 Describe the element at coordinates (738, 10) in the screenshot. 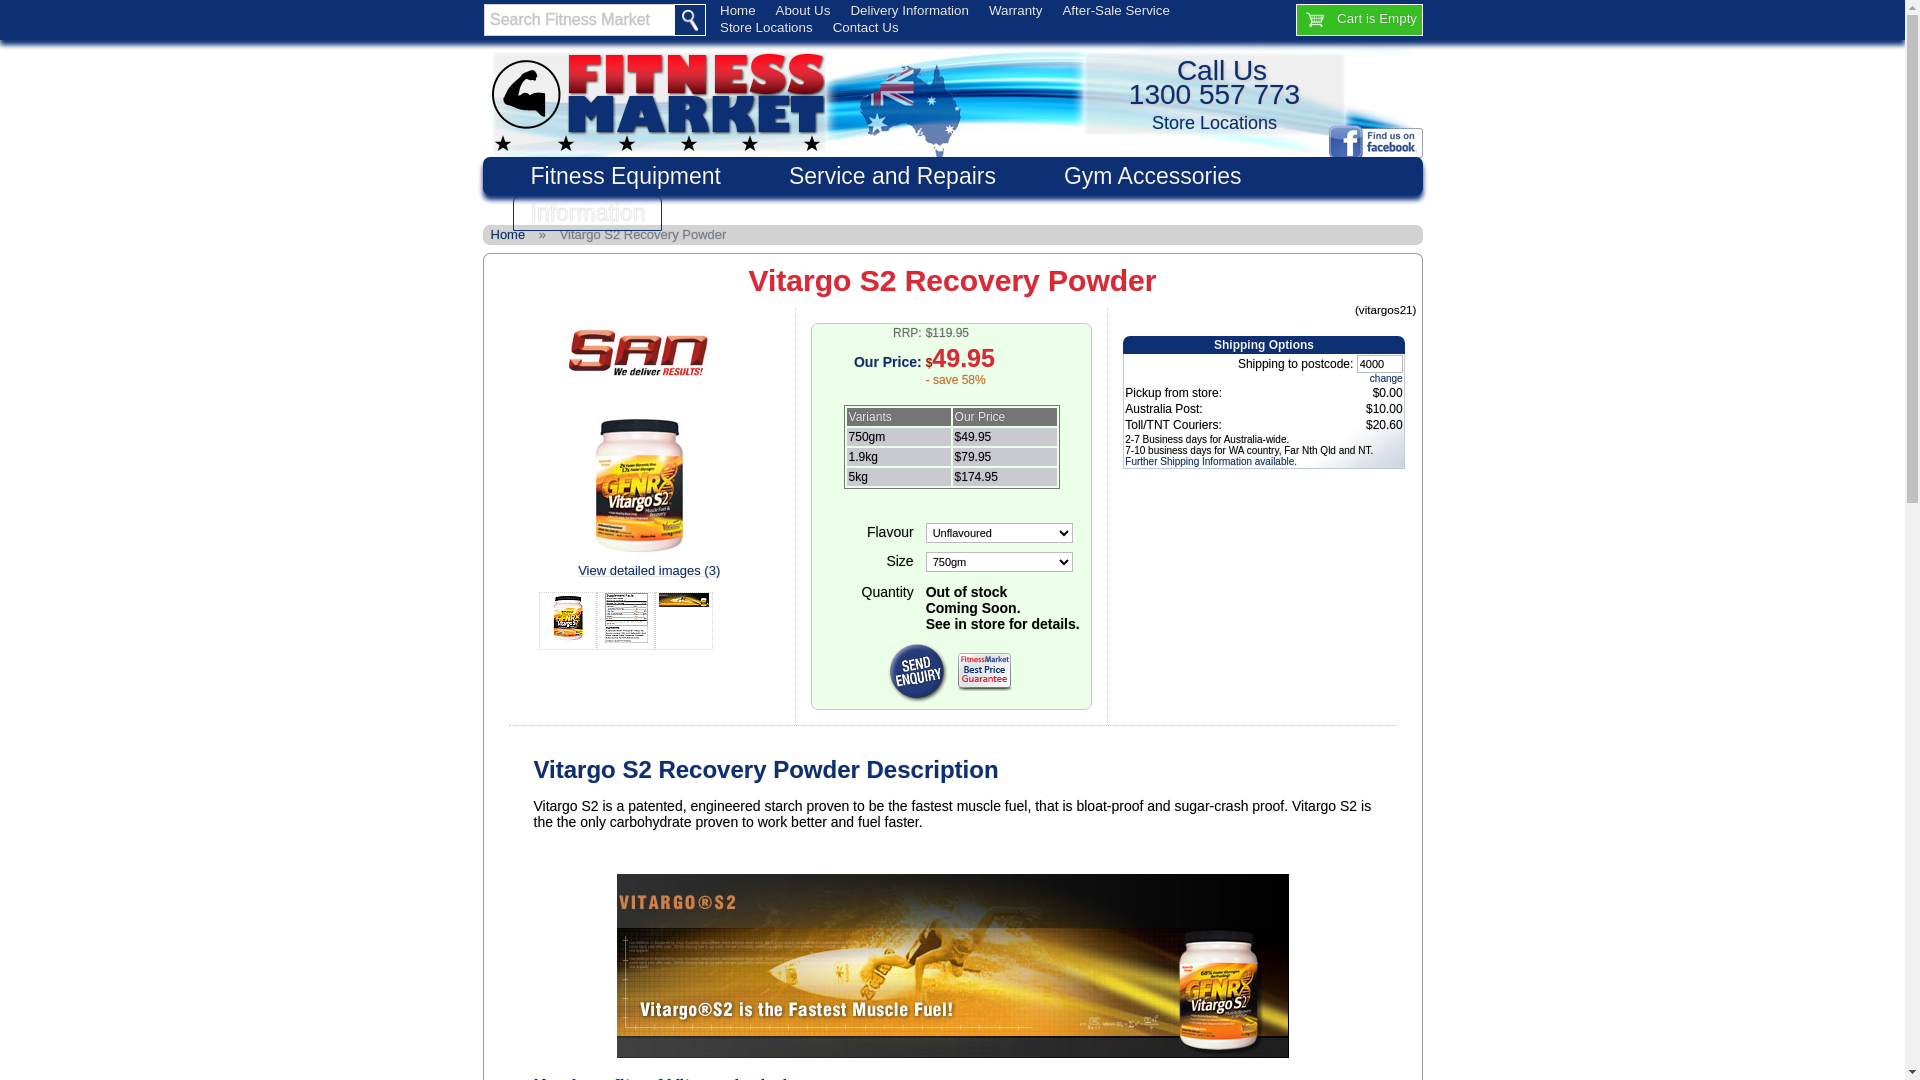

I see `Home` at that location.